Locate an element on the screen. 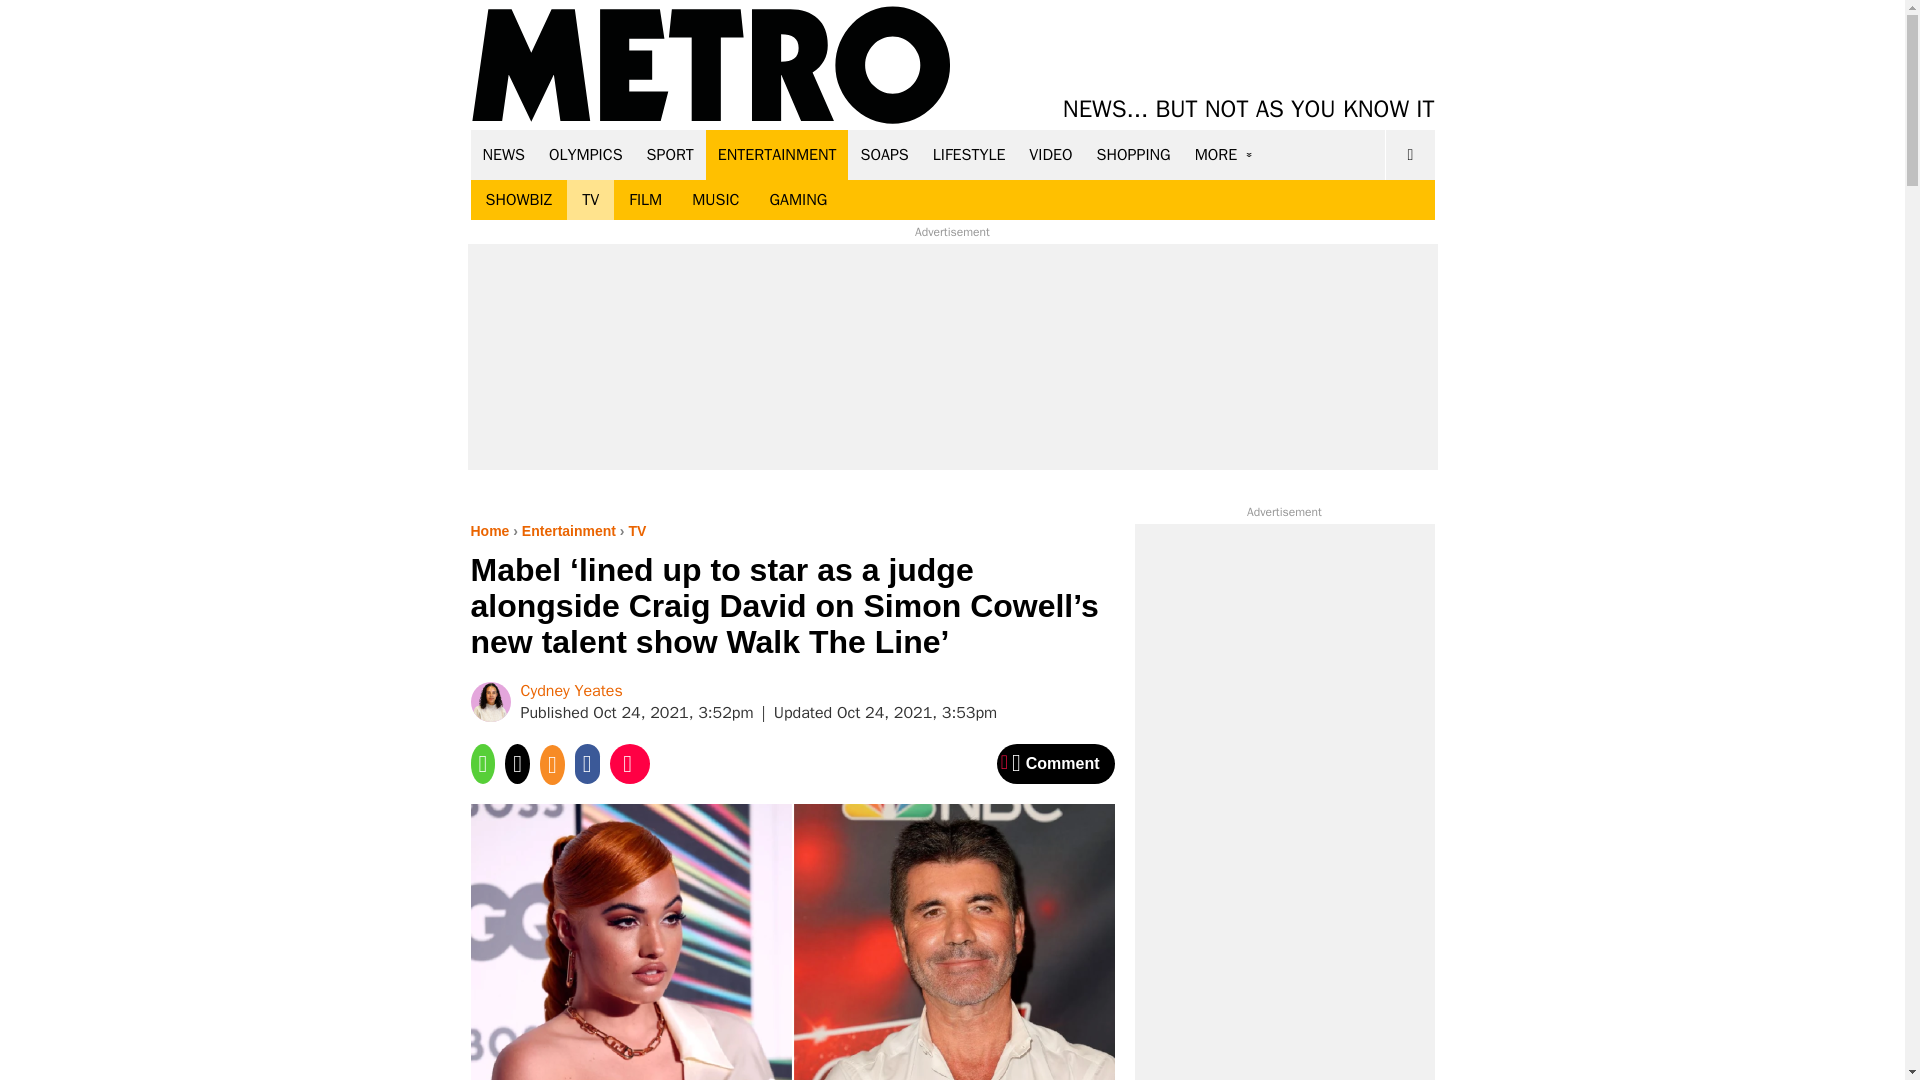 This screenshot has width=1920, height=1080. TV is located at coordinates (590, 200).